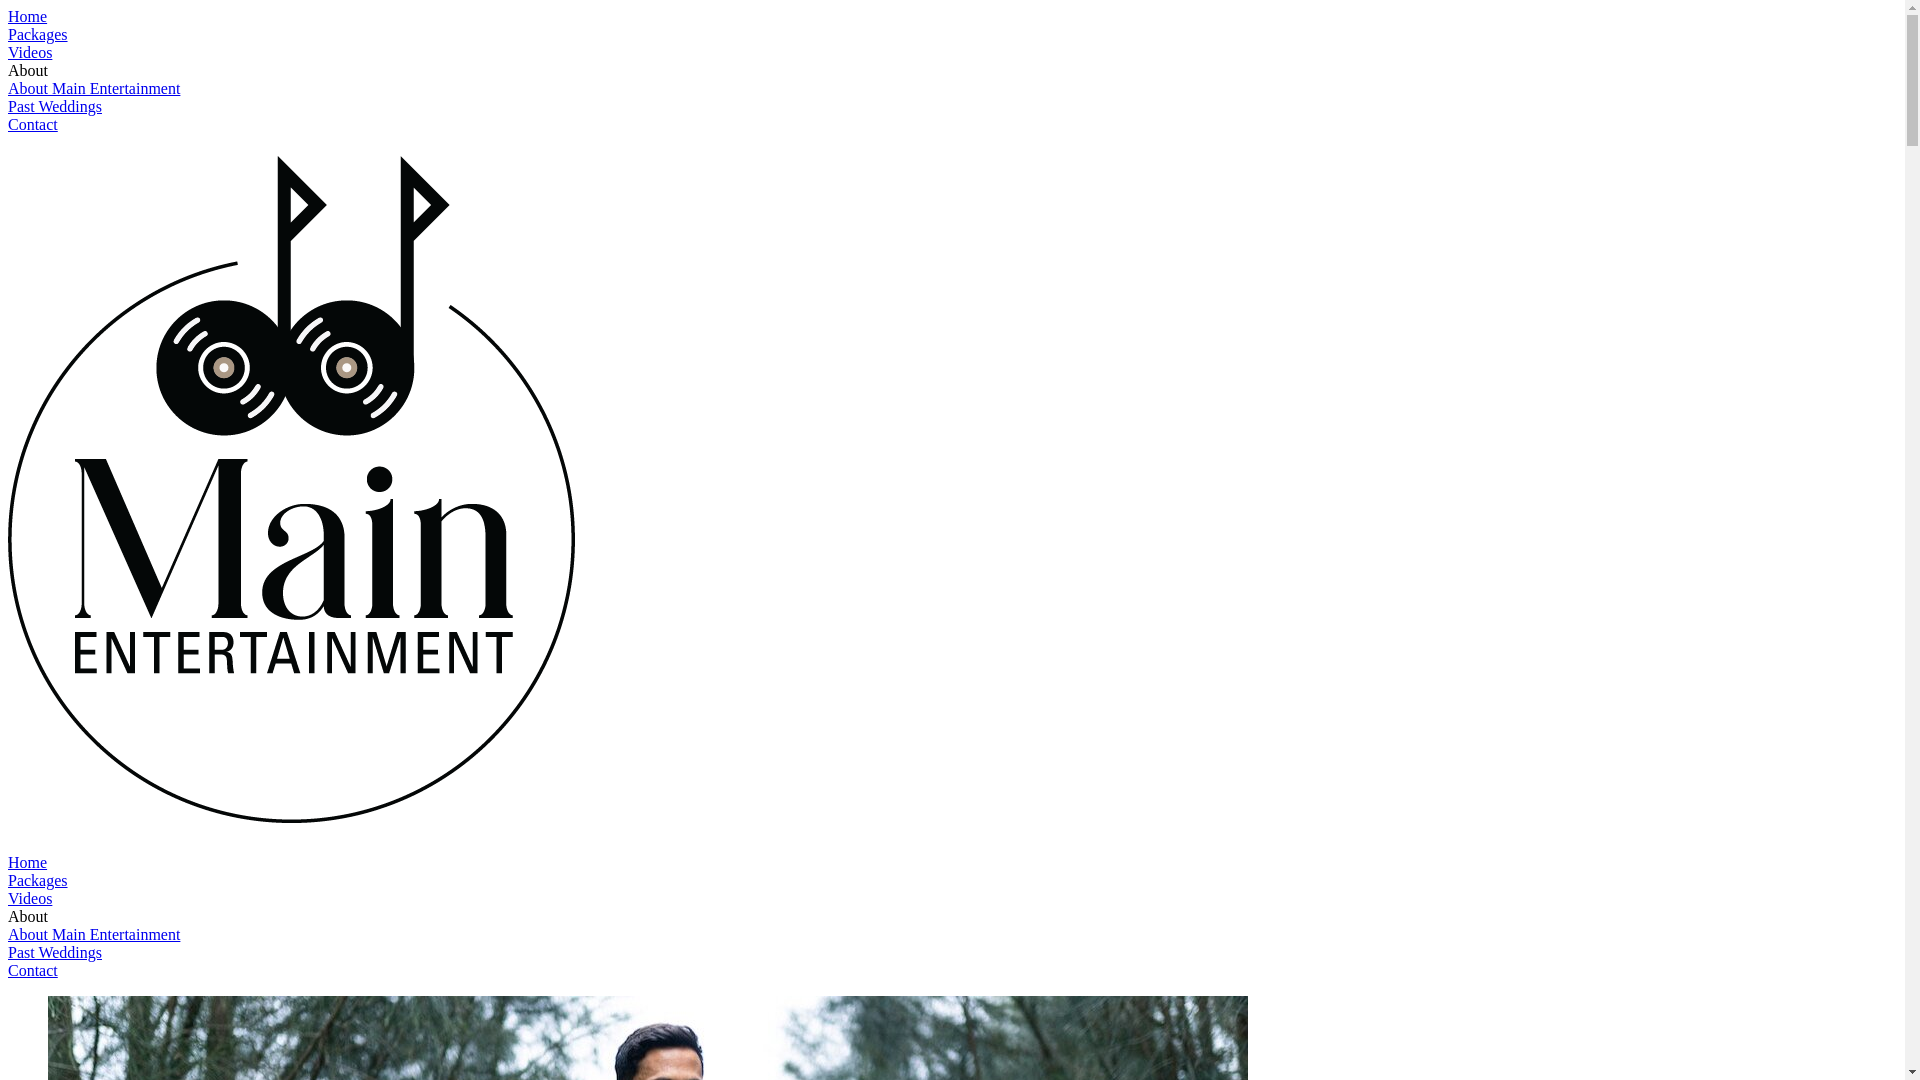 This screenshot has height=1080, width=1920. I want to click on Past Weddings, so click(55, 106).